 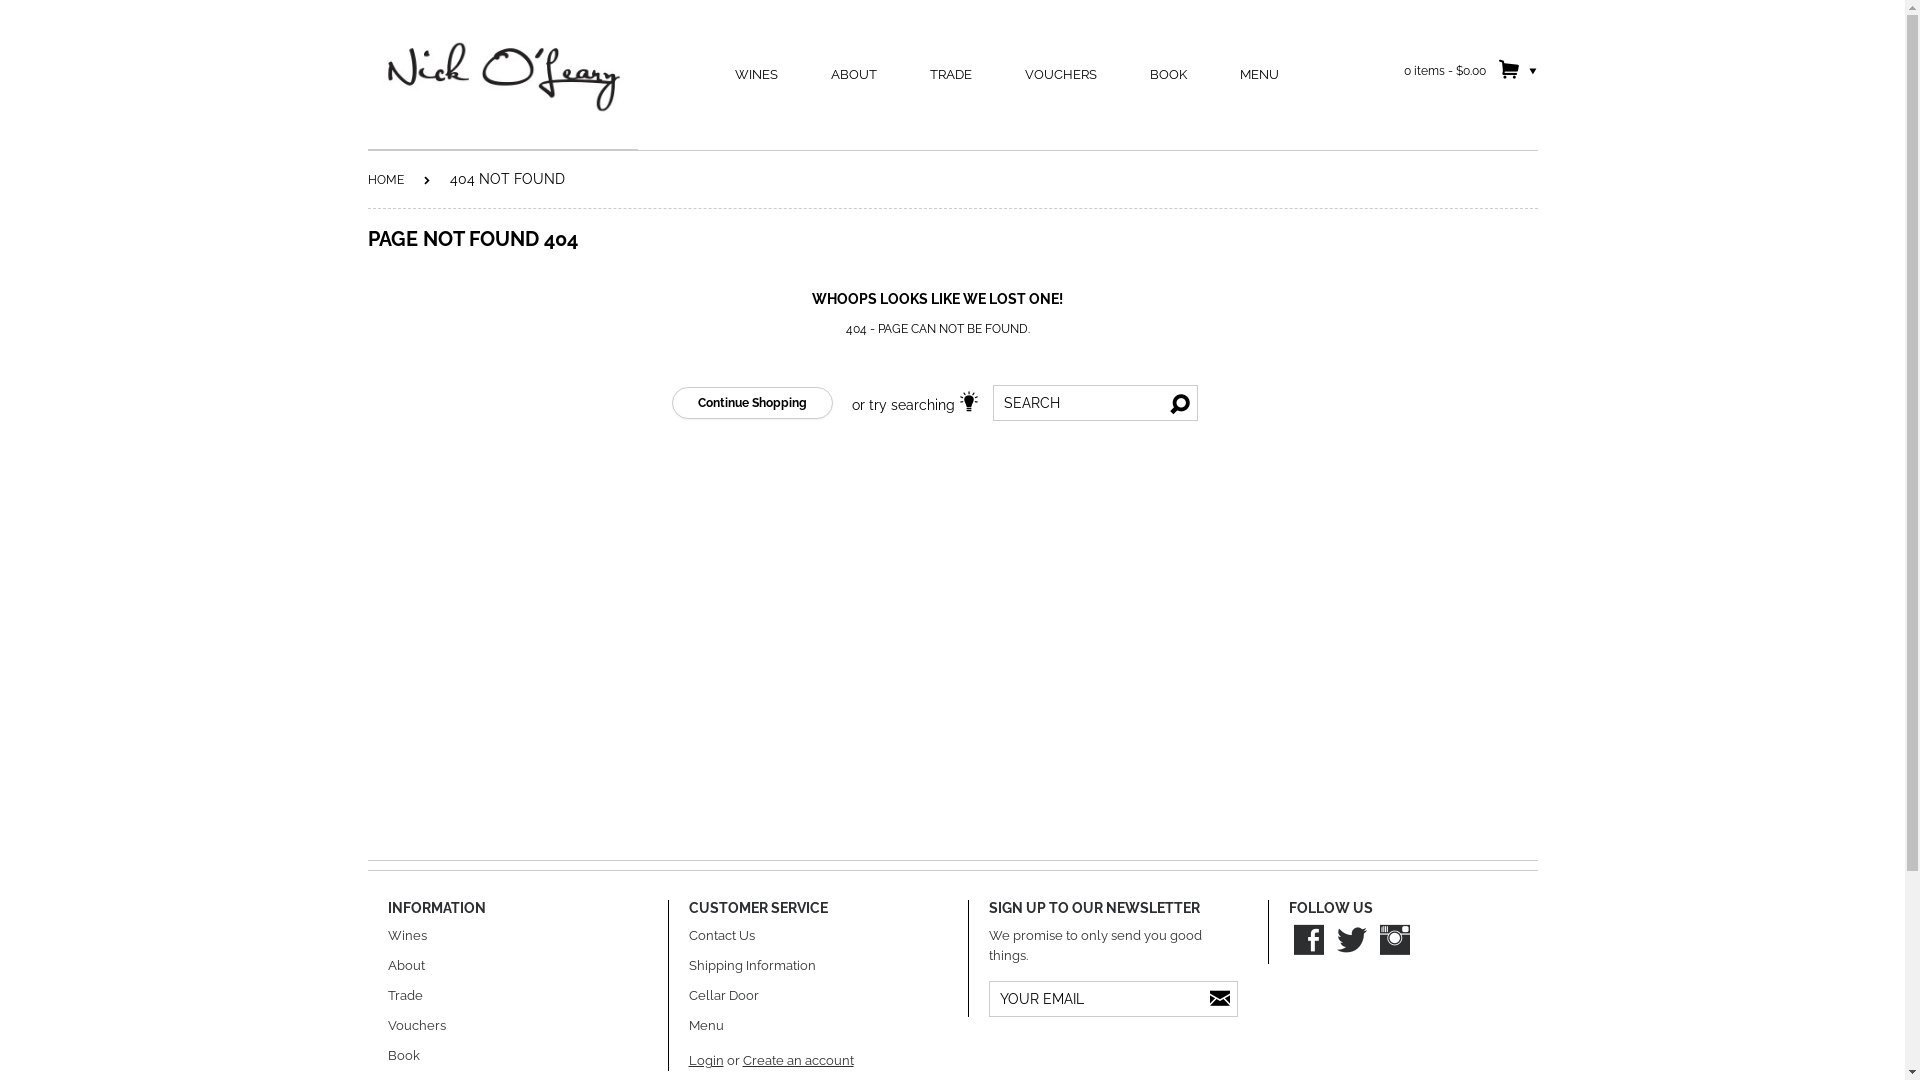 What do you see at coordinates (1168, 75) in the screenshot?
I see `BOOK` at bounding box center [1168, 75].